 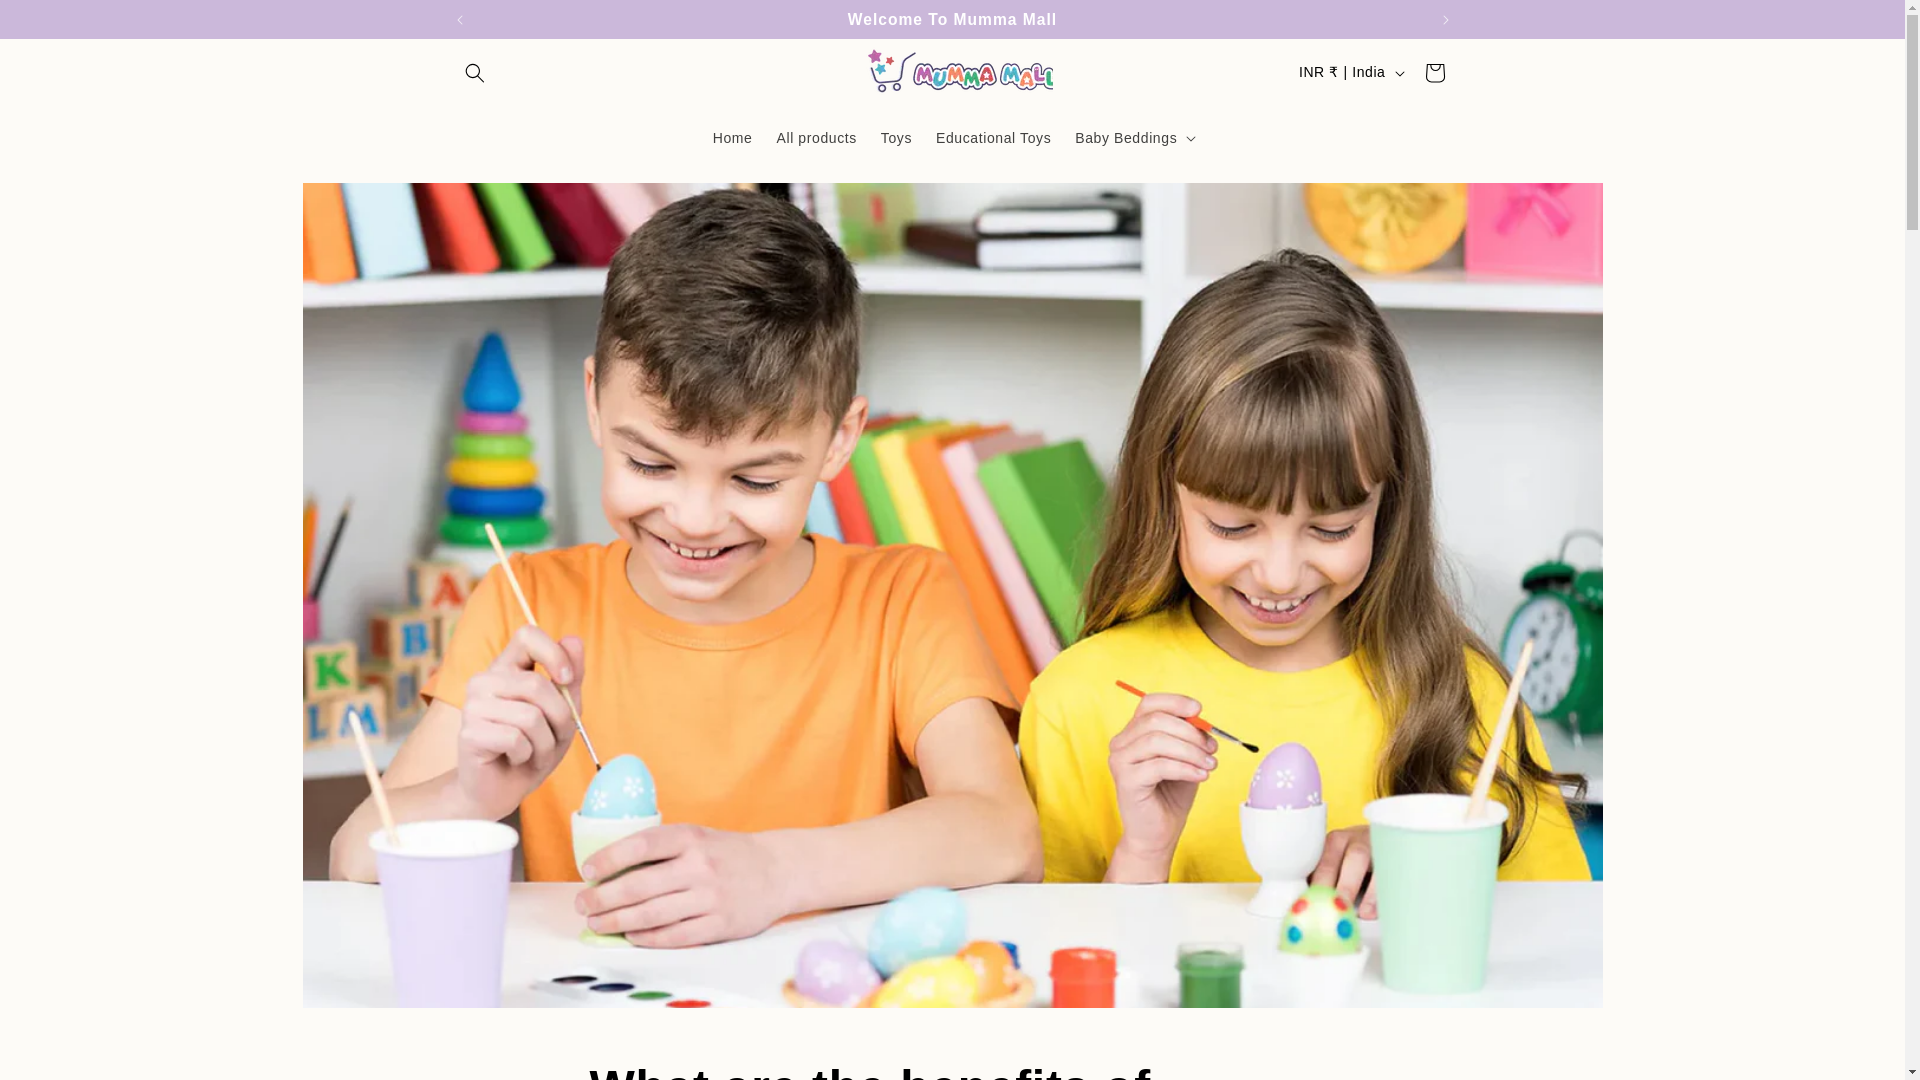 What do you see at coordinates (993, 137) in the screenshot?
I see `Cart` at bounding box center [993, 137].